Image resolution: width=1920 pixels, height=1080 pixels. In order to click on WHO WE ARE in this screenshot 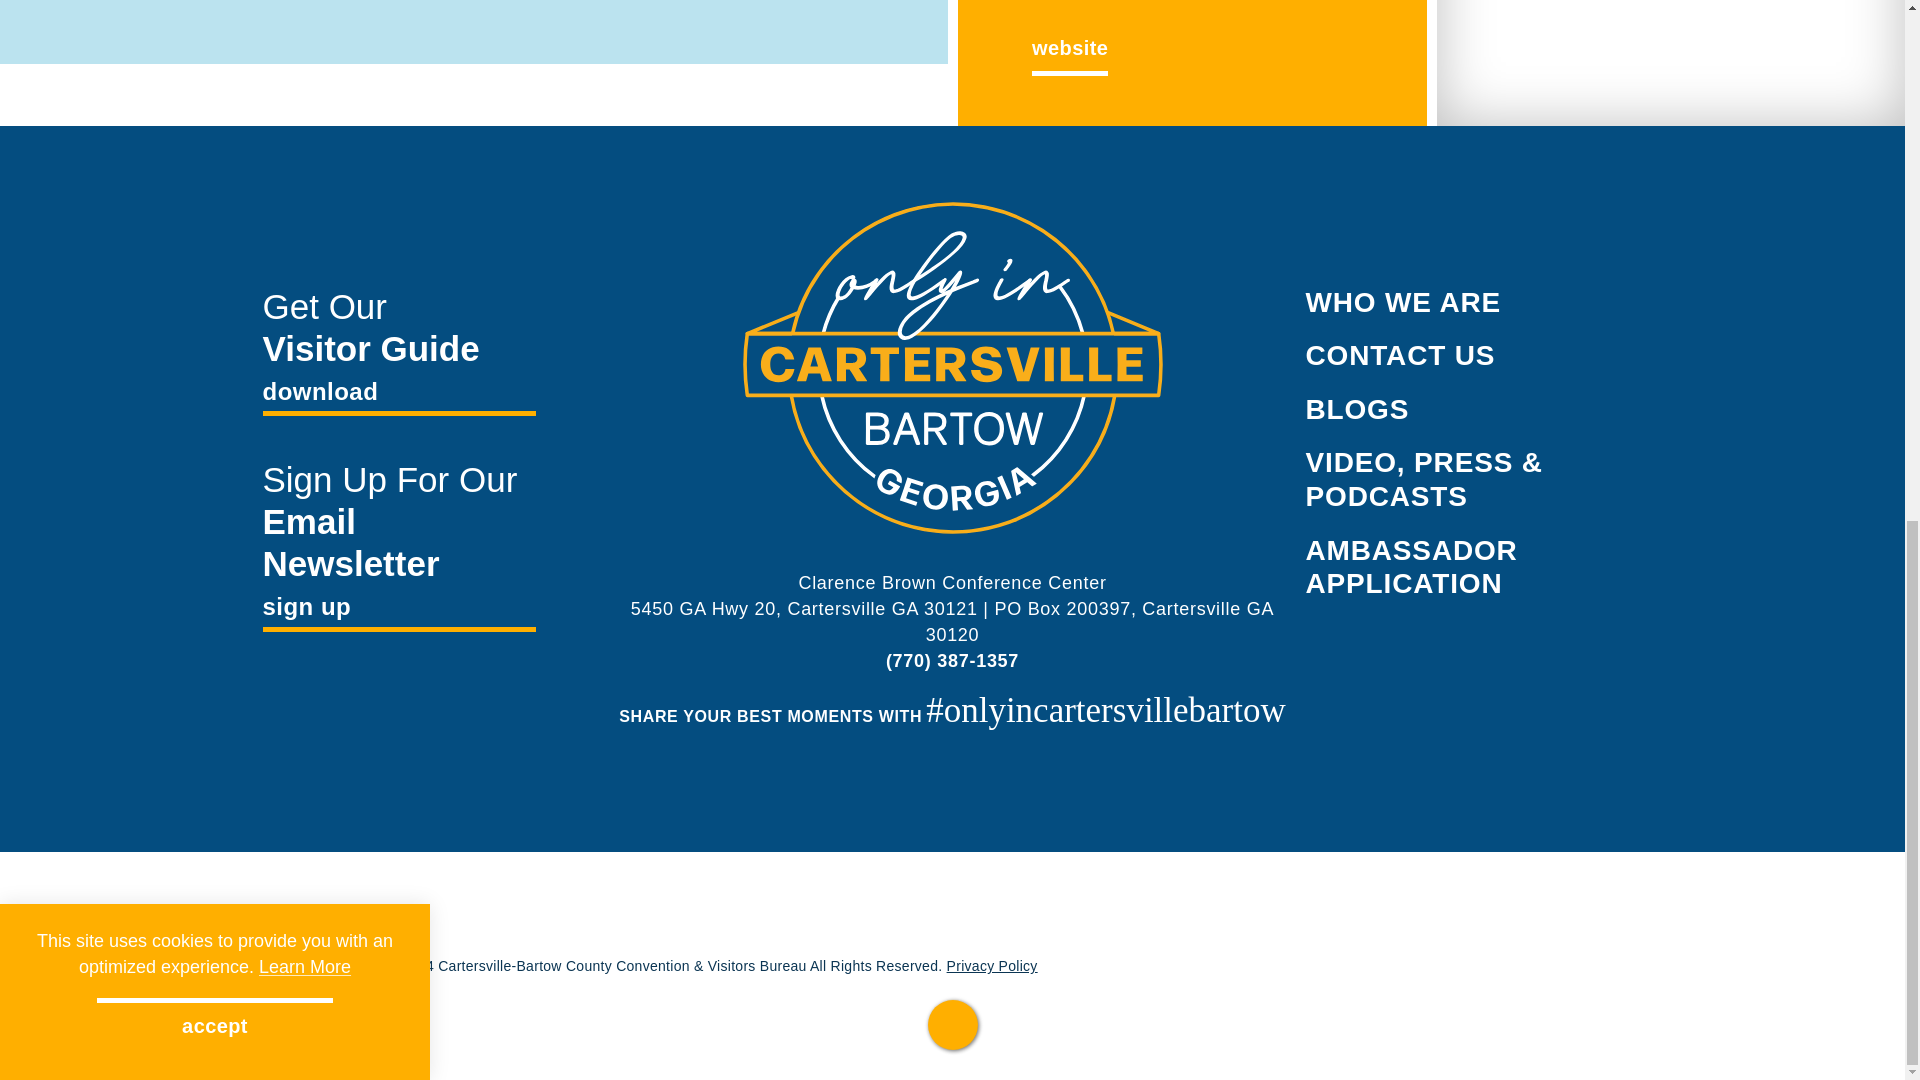, I will do `click(1403, 302)`.